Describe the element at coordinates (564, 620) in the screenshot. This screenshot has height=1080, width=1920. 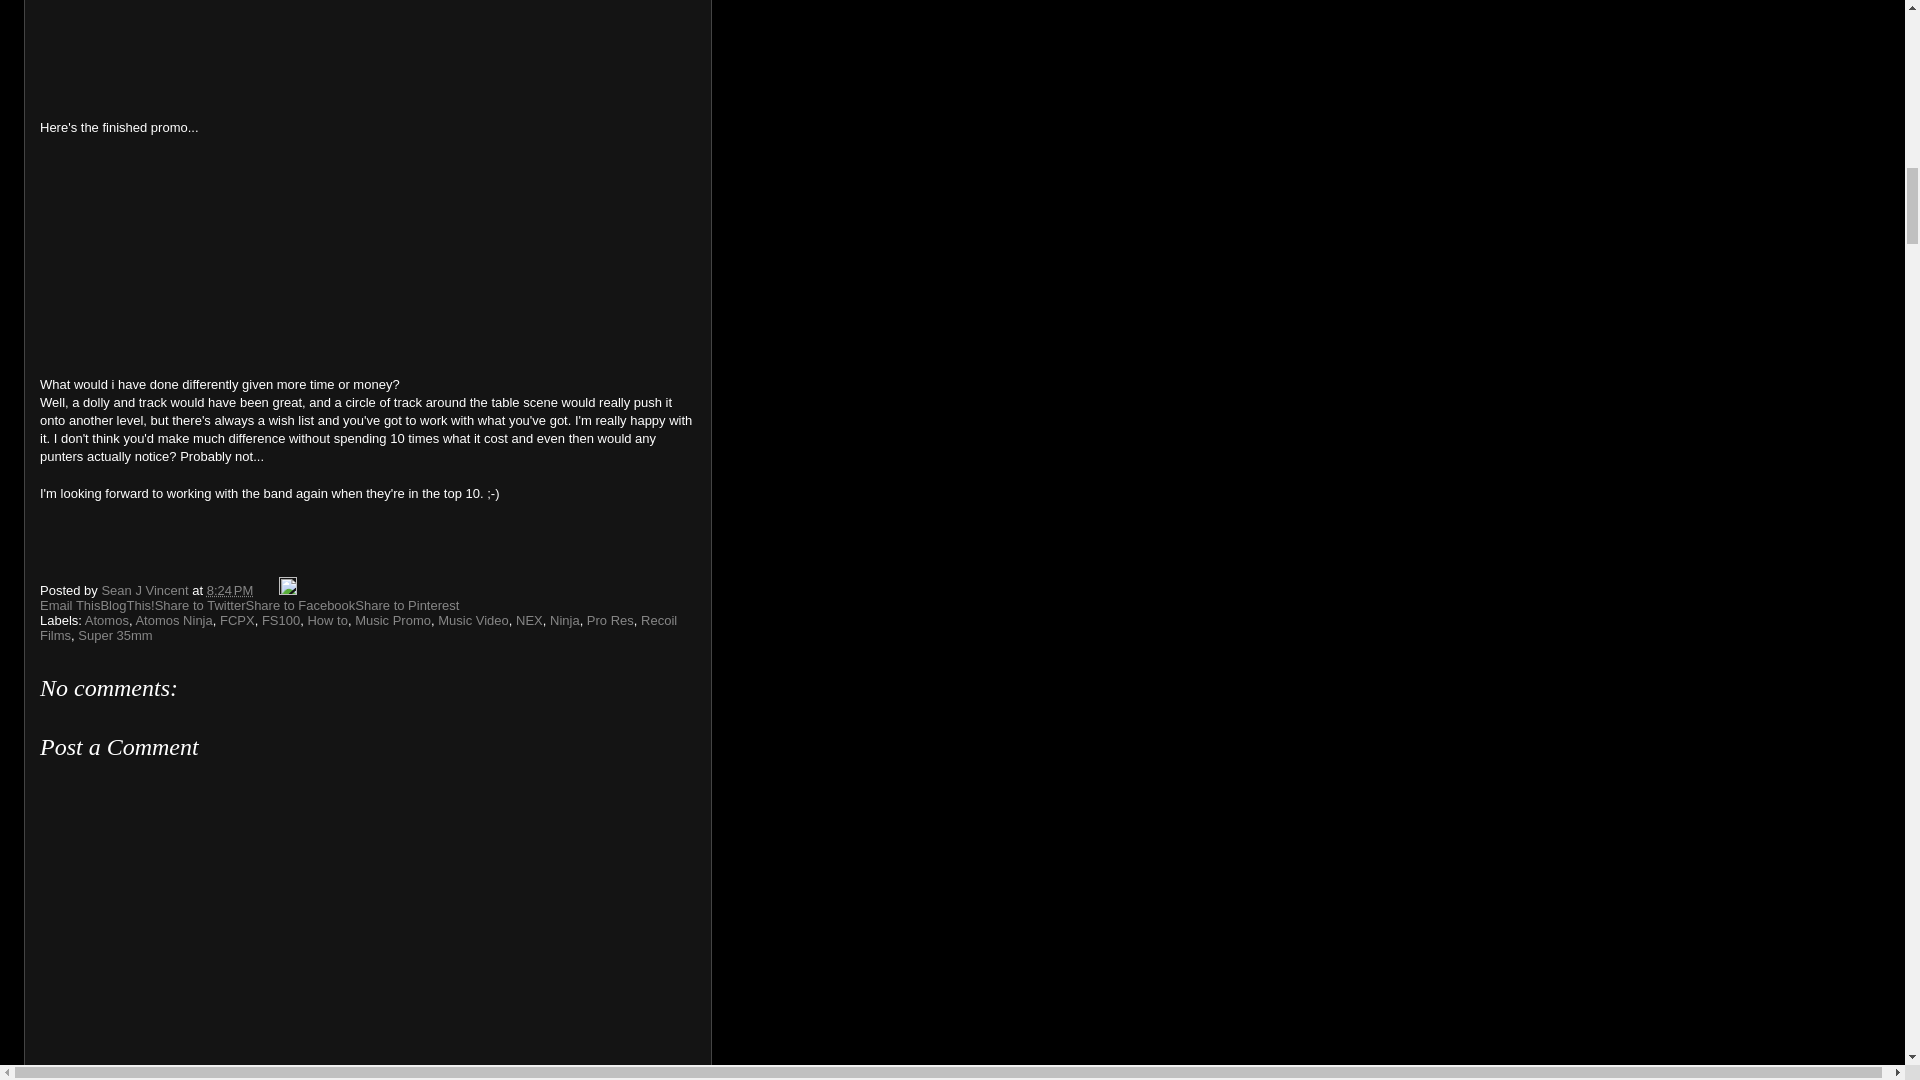
I see `Ninja` at that location.